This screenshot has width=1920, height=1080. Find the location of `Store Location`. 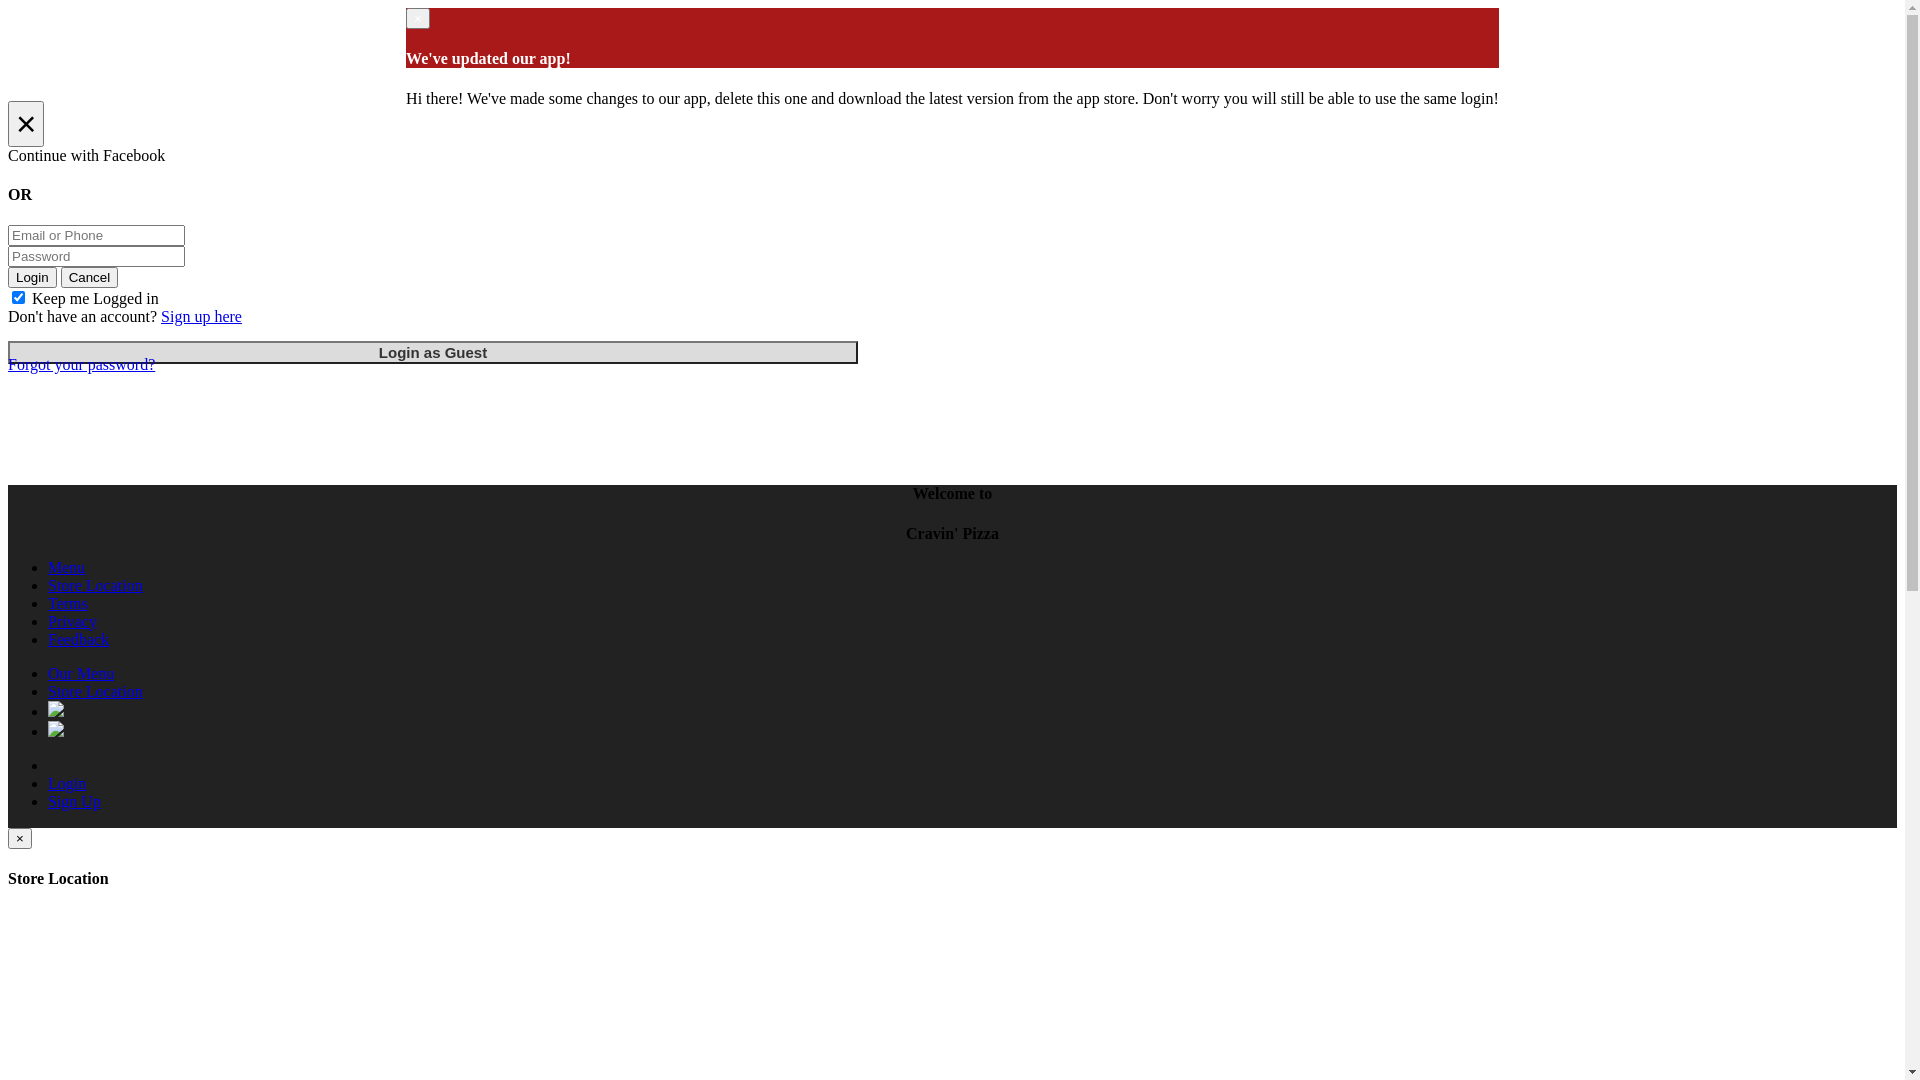

Store Location is located at coordinates (96, 586).